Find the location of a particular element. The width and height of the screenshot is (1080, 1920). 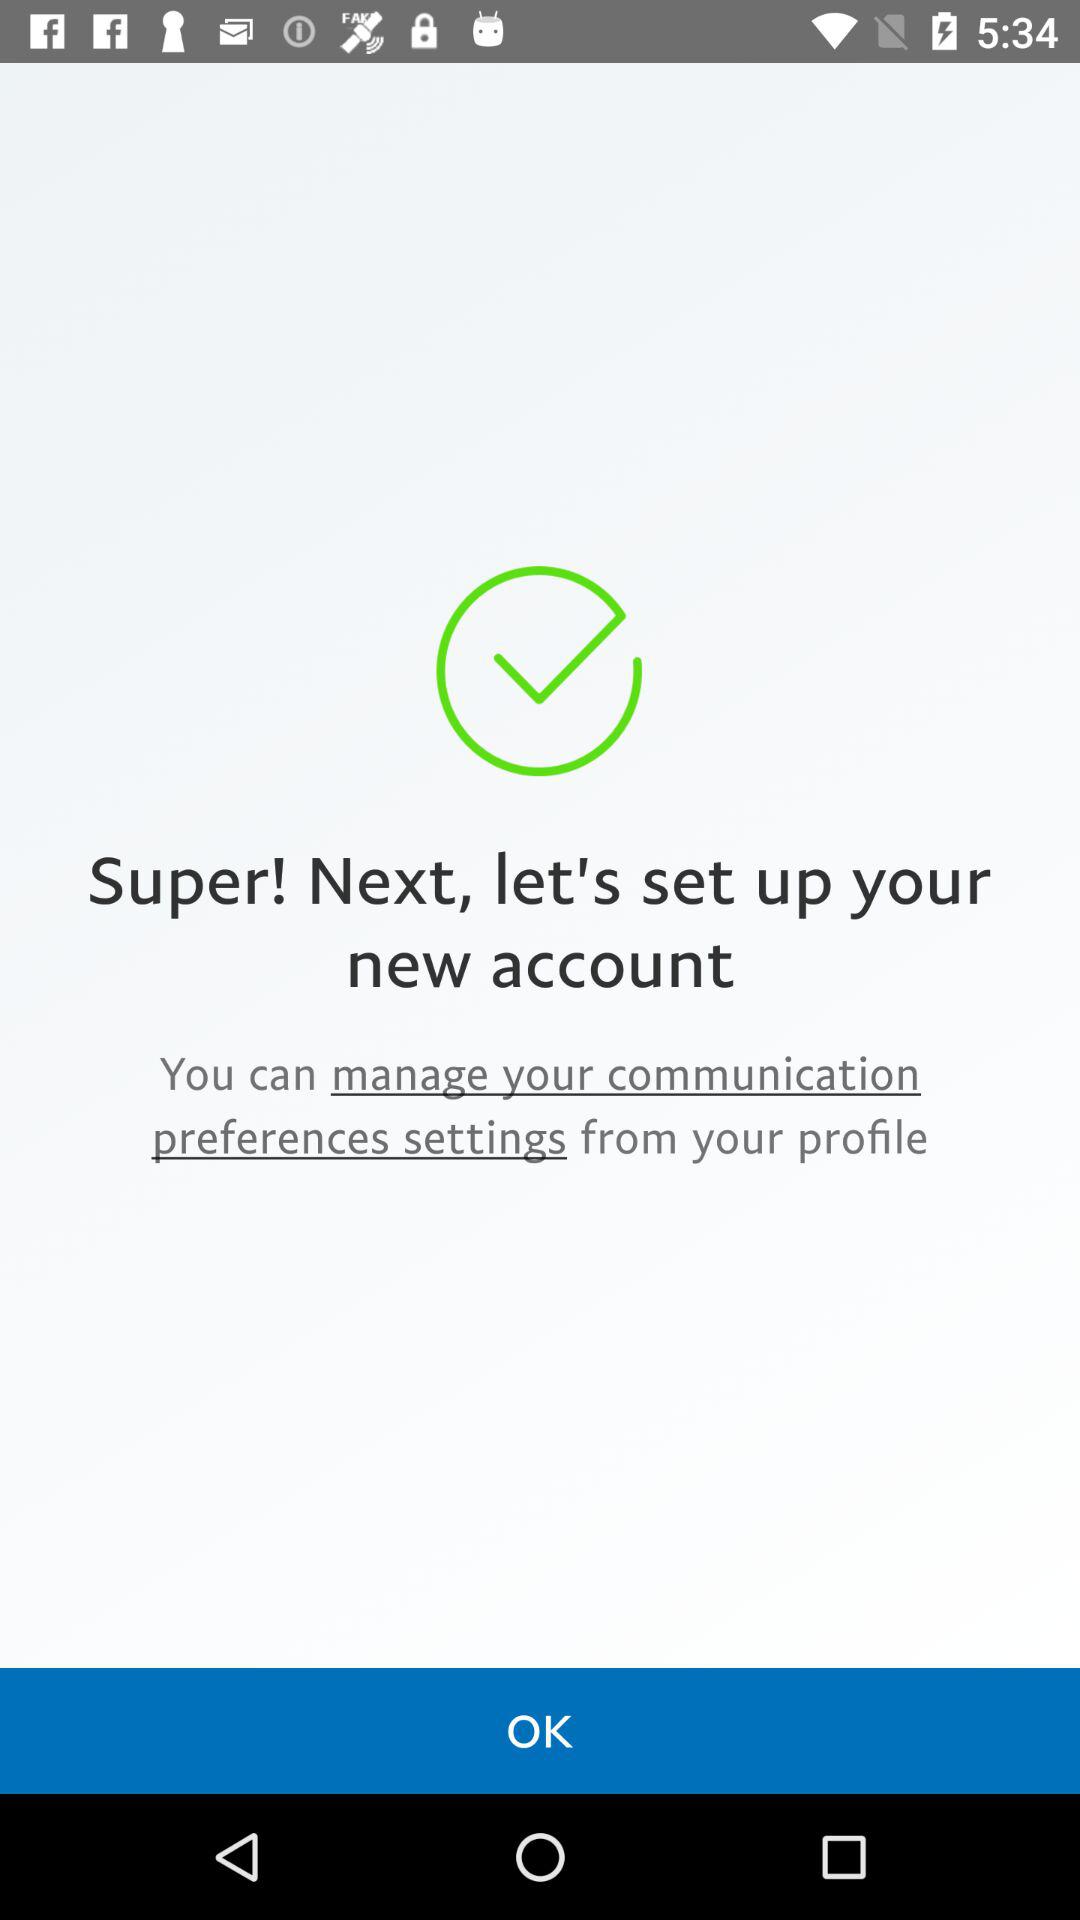

turn off the icon above the ok item is located at coordinates (540, 1104).